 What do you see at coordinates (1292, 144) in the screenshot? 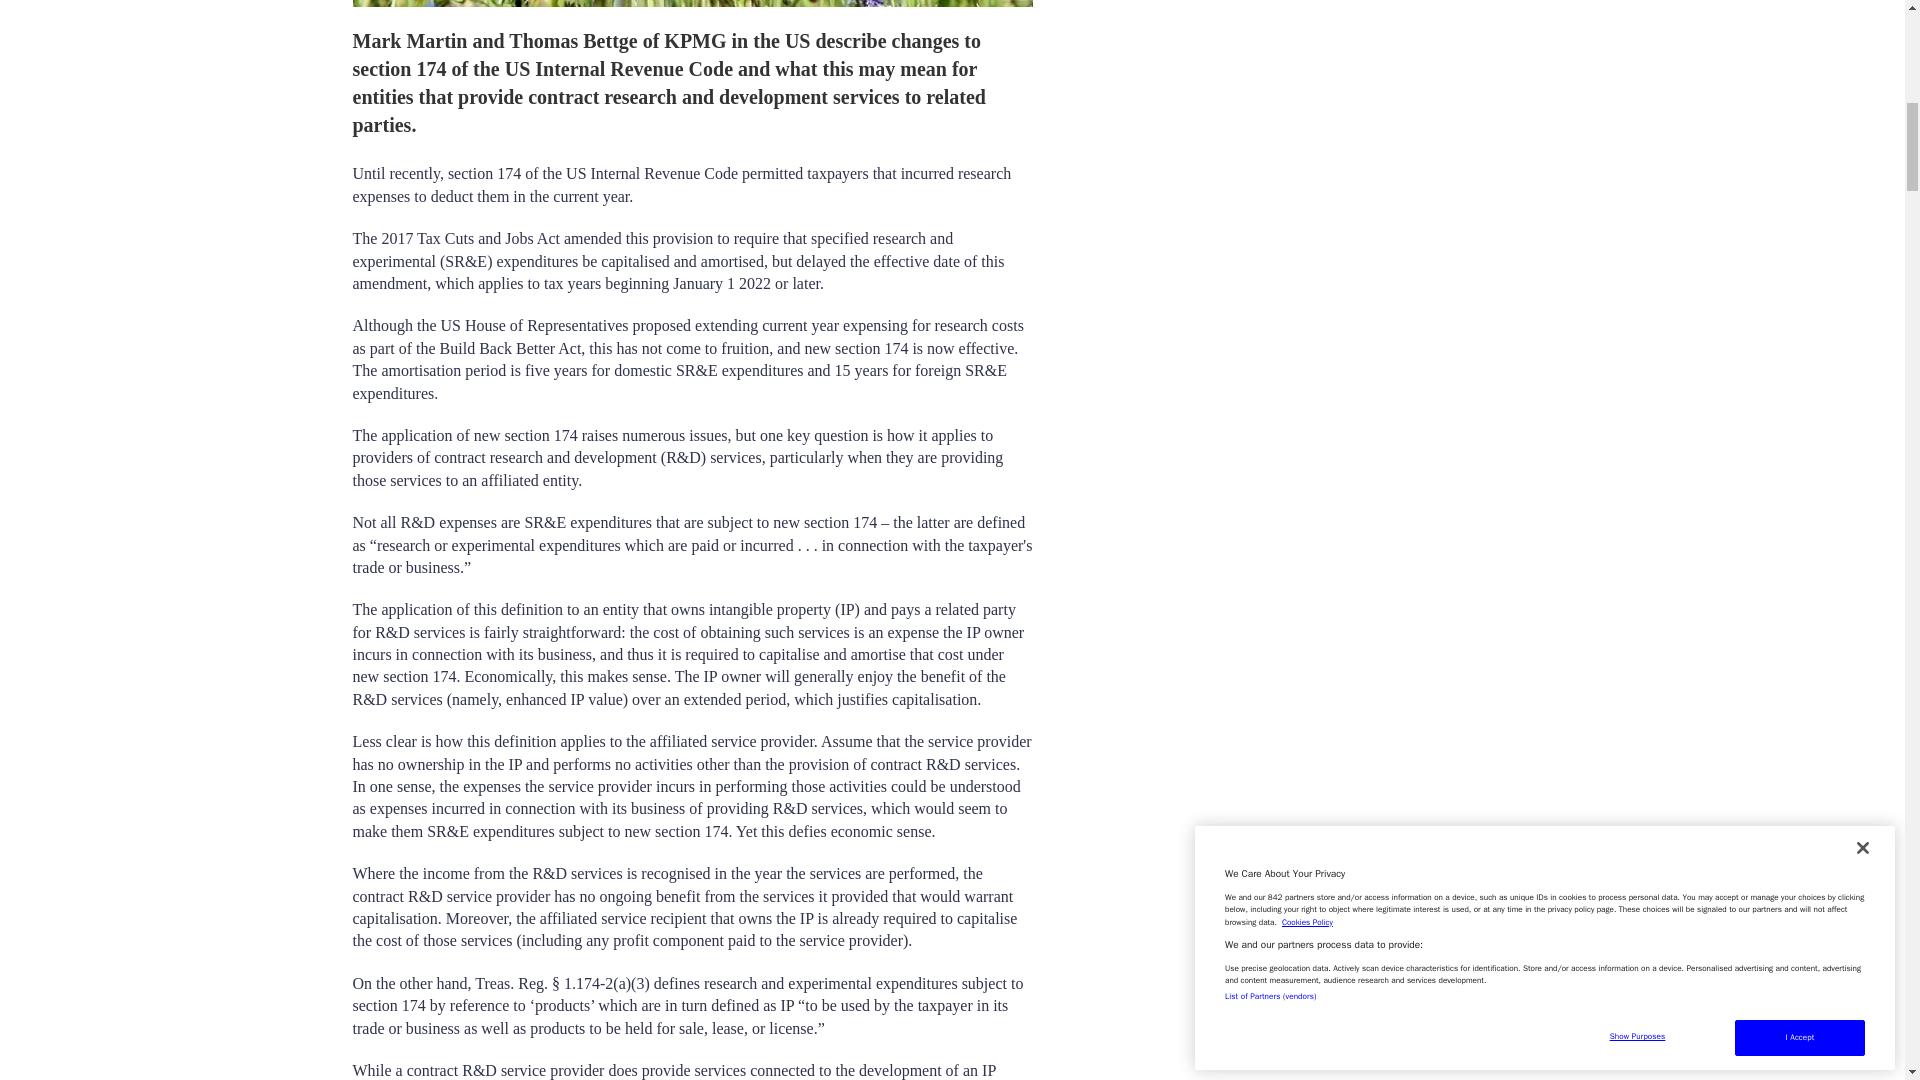
I see `3rd party ad content` at bounding box center [1292, 144].